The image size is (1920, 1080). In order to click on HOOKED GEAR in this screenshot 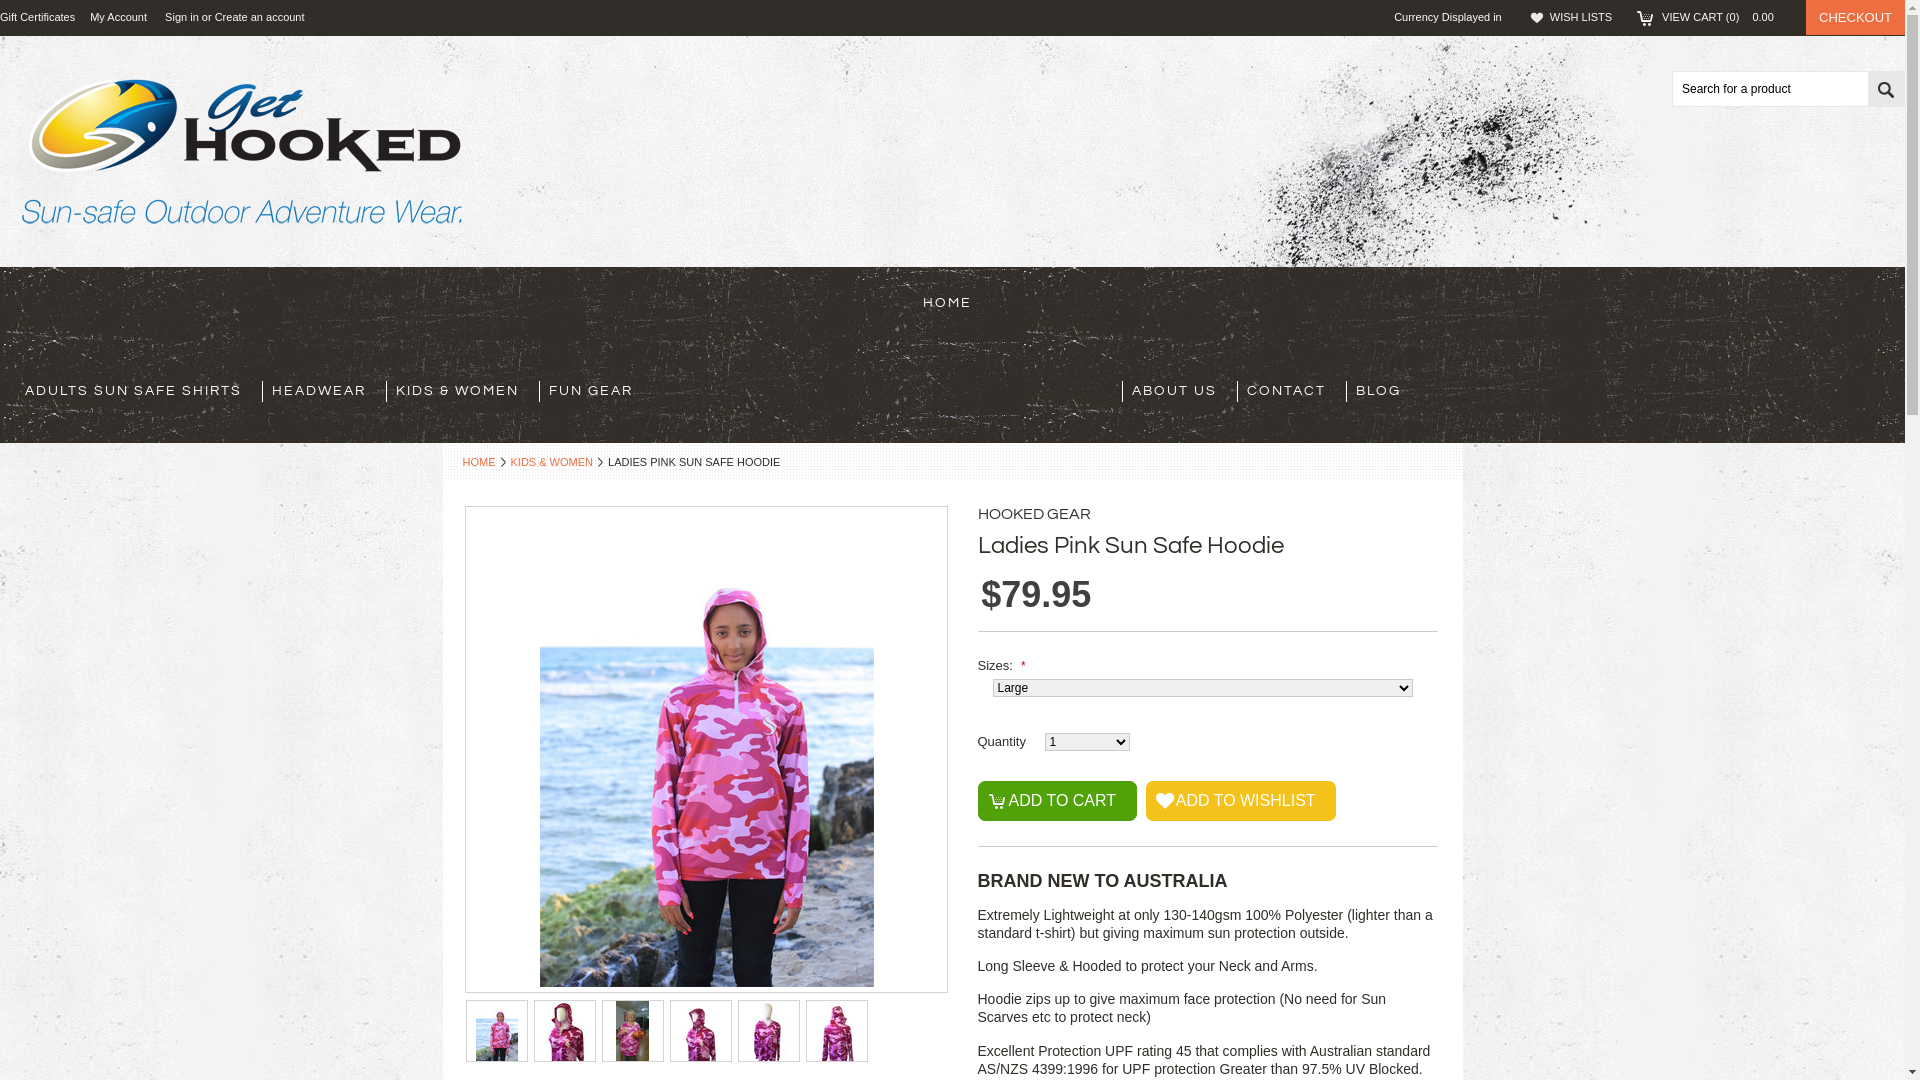, I will do `click(1034, 514)`.